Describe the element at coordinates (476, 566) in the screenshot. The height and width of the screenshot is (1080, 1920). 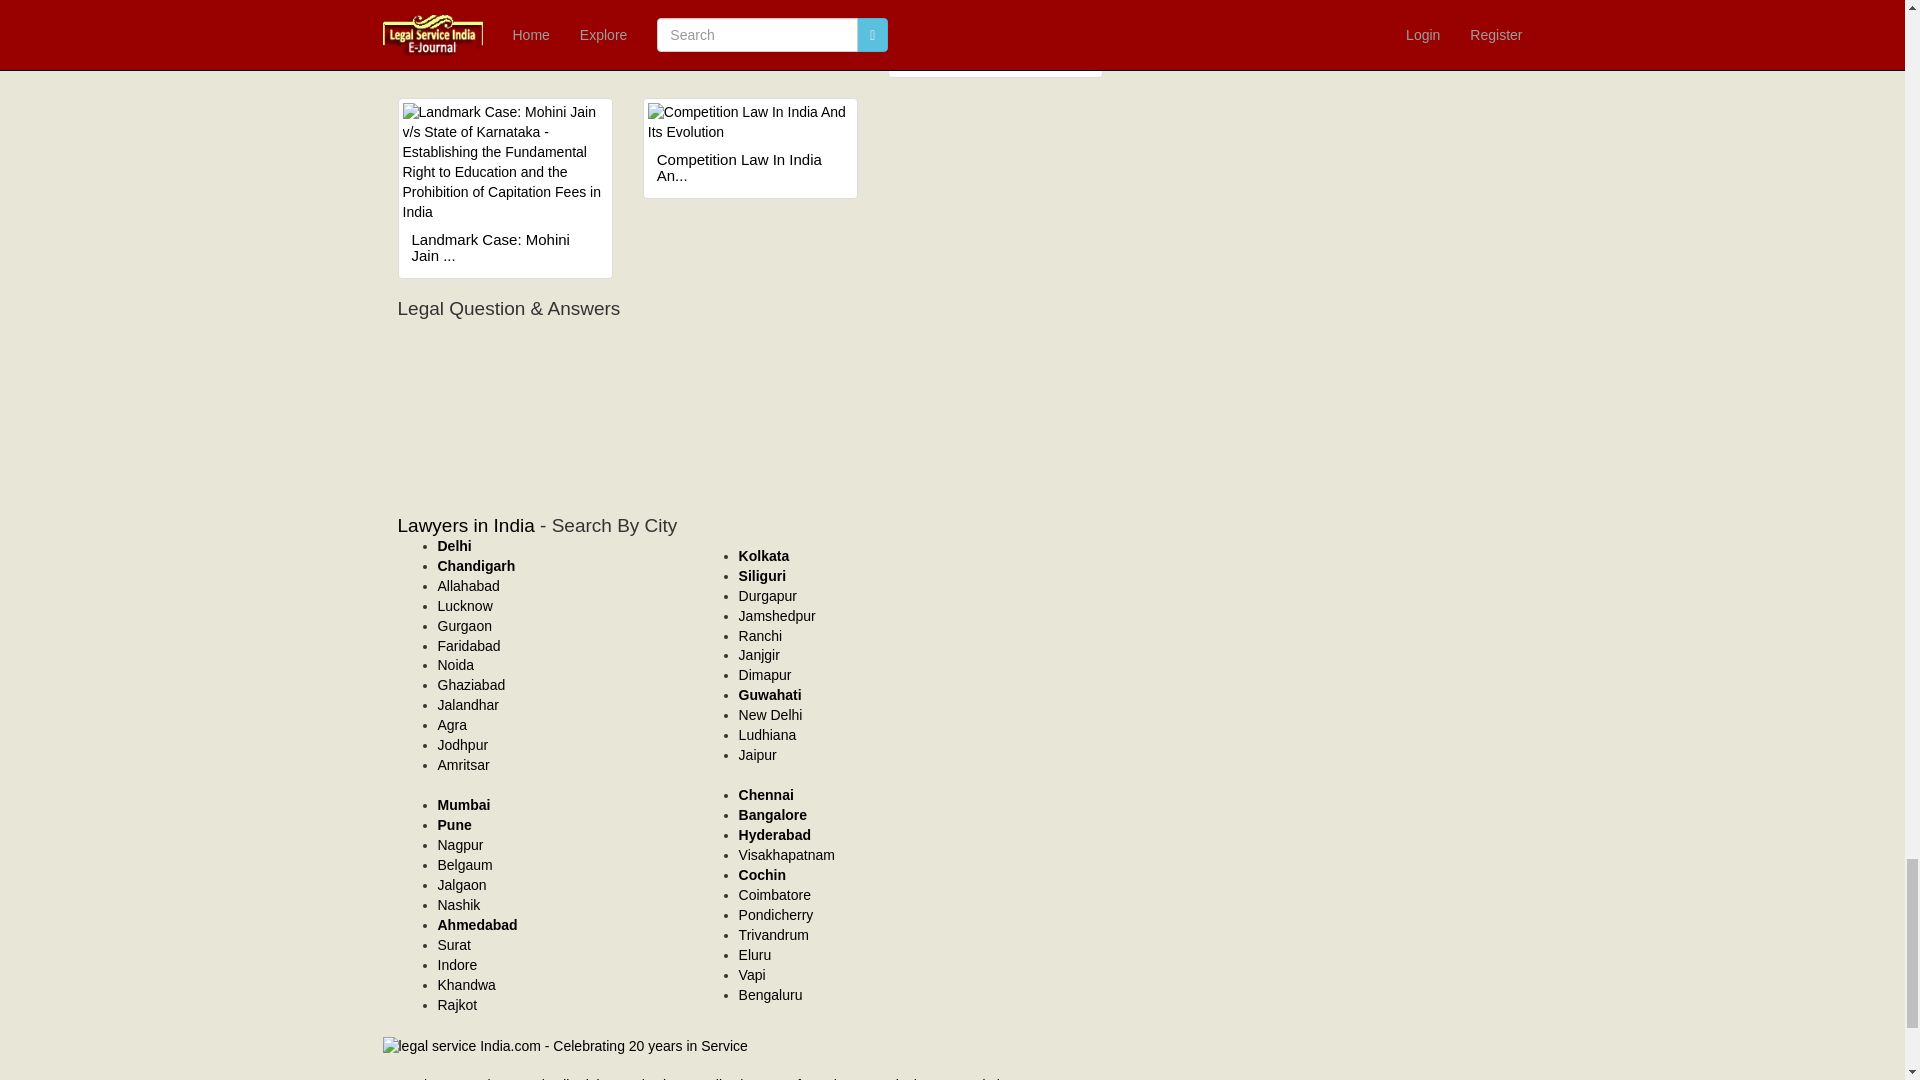
I see `Lawyers in Chandigarh` at that location.